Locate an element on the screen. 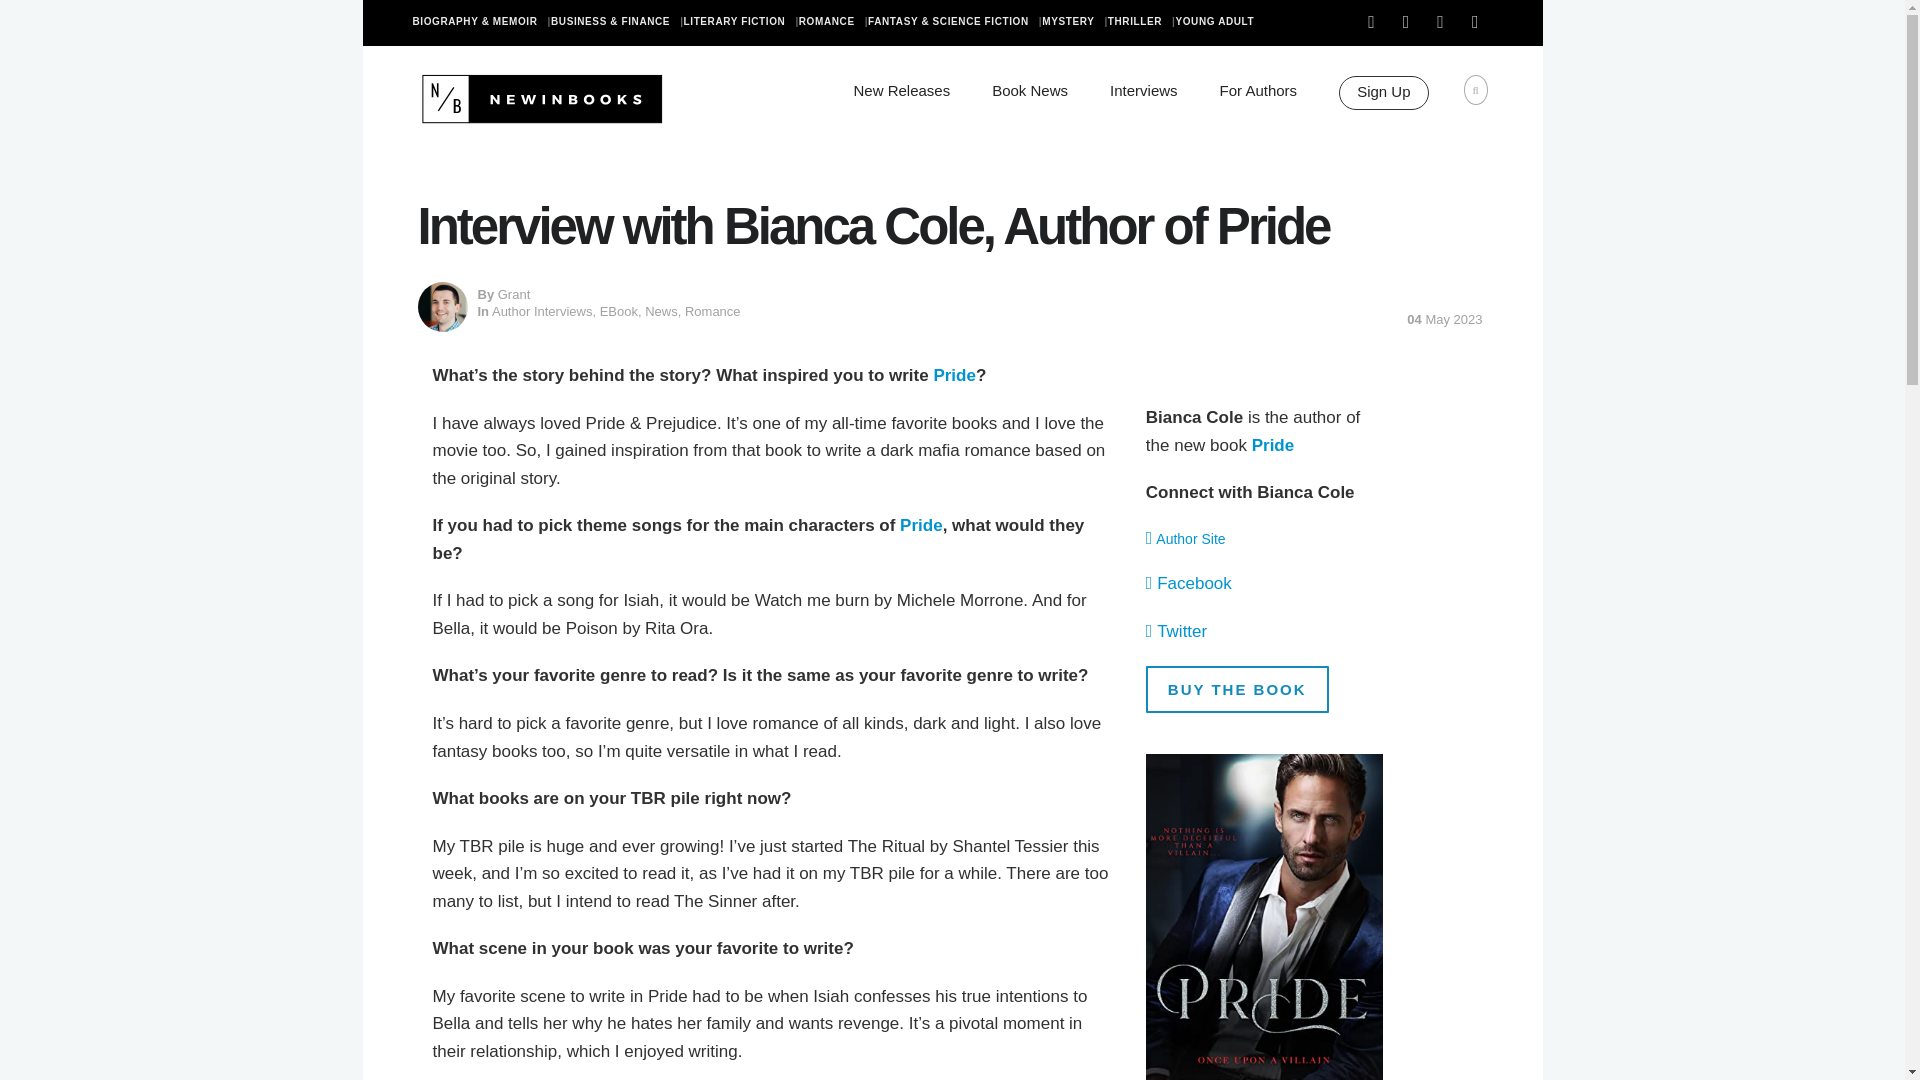  Author Site is located at coordinates (1190, 538).